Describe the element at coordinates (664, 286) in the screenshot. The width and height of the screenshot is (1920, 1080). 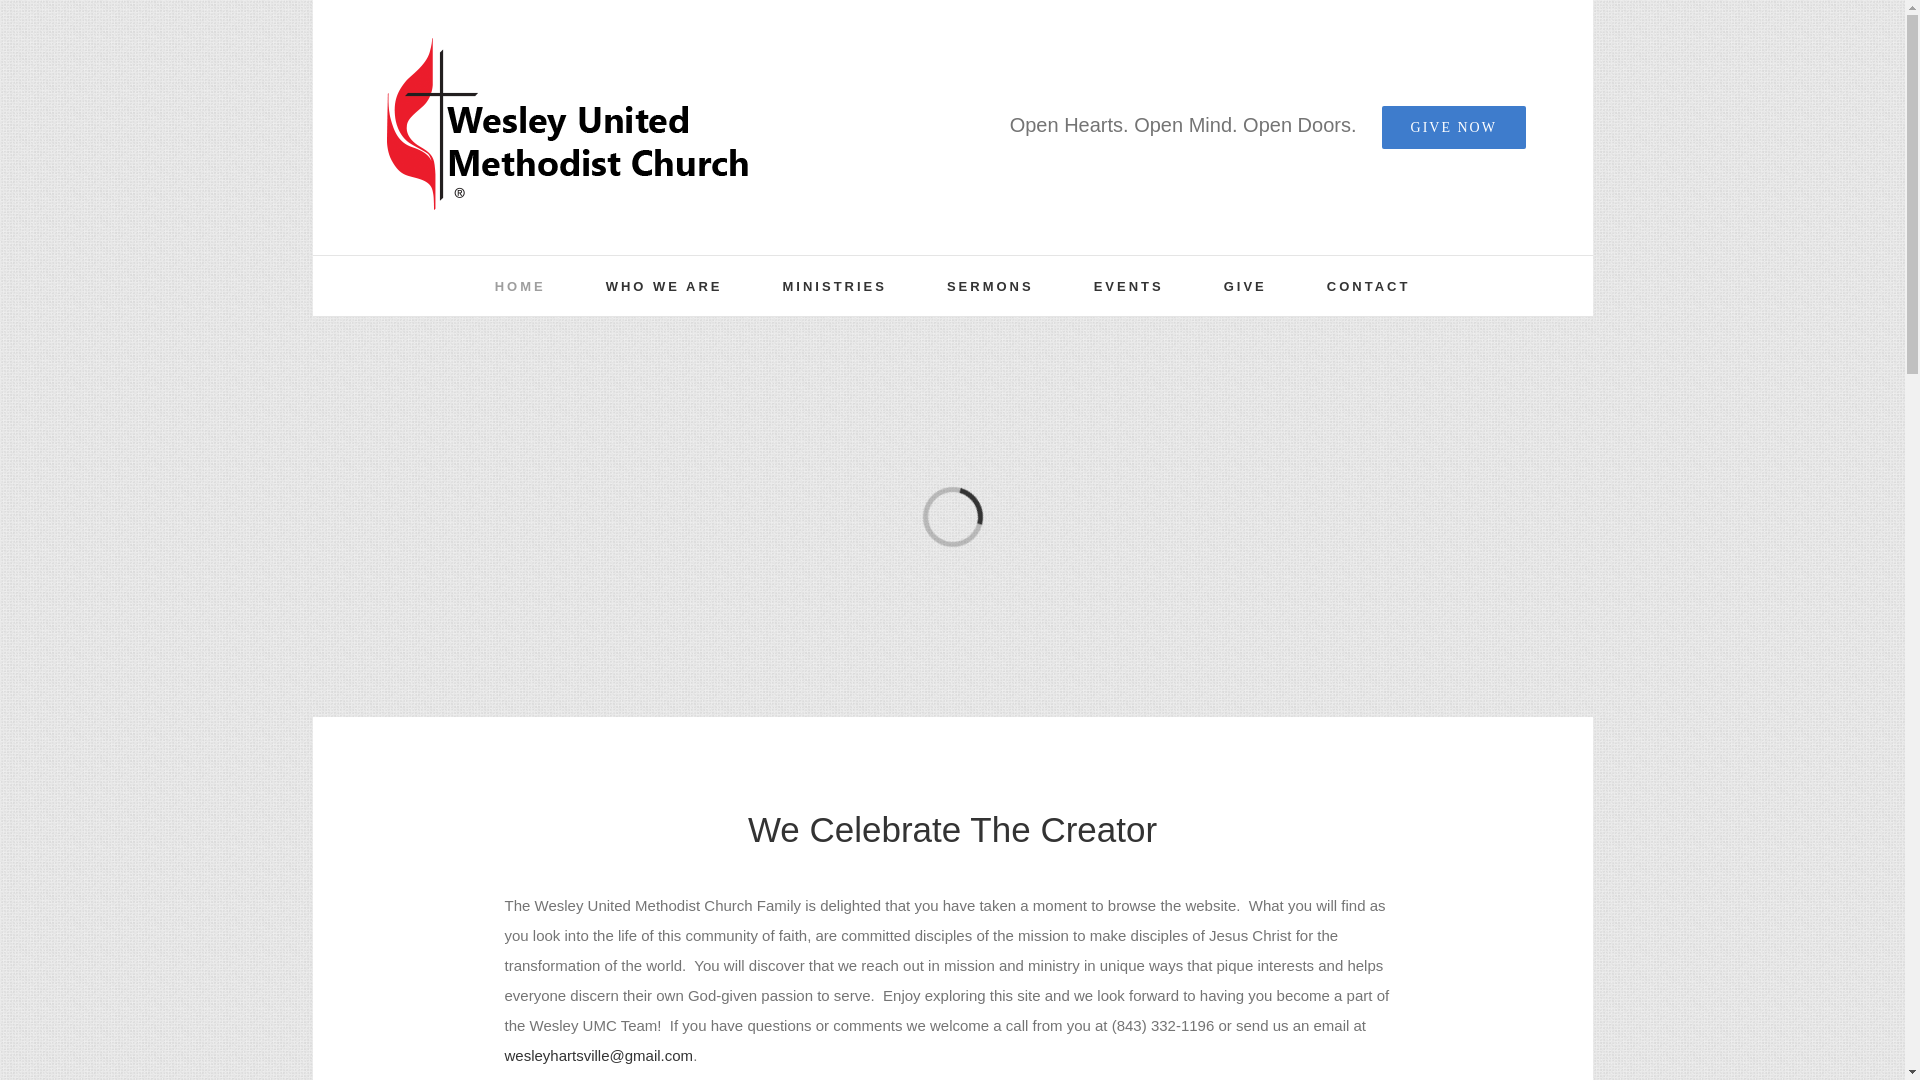
I see `WHO WE ARE` at that location.